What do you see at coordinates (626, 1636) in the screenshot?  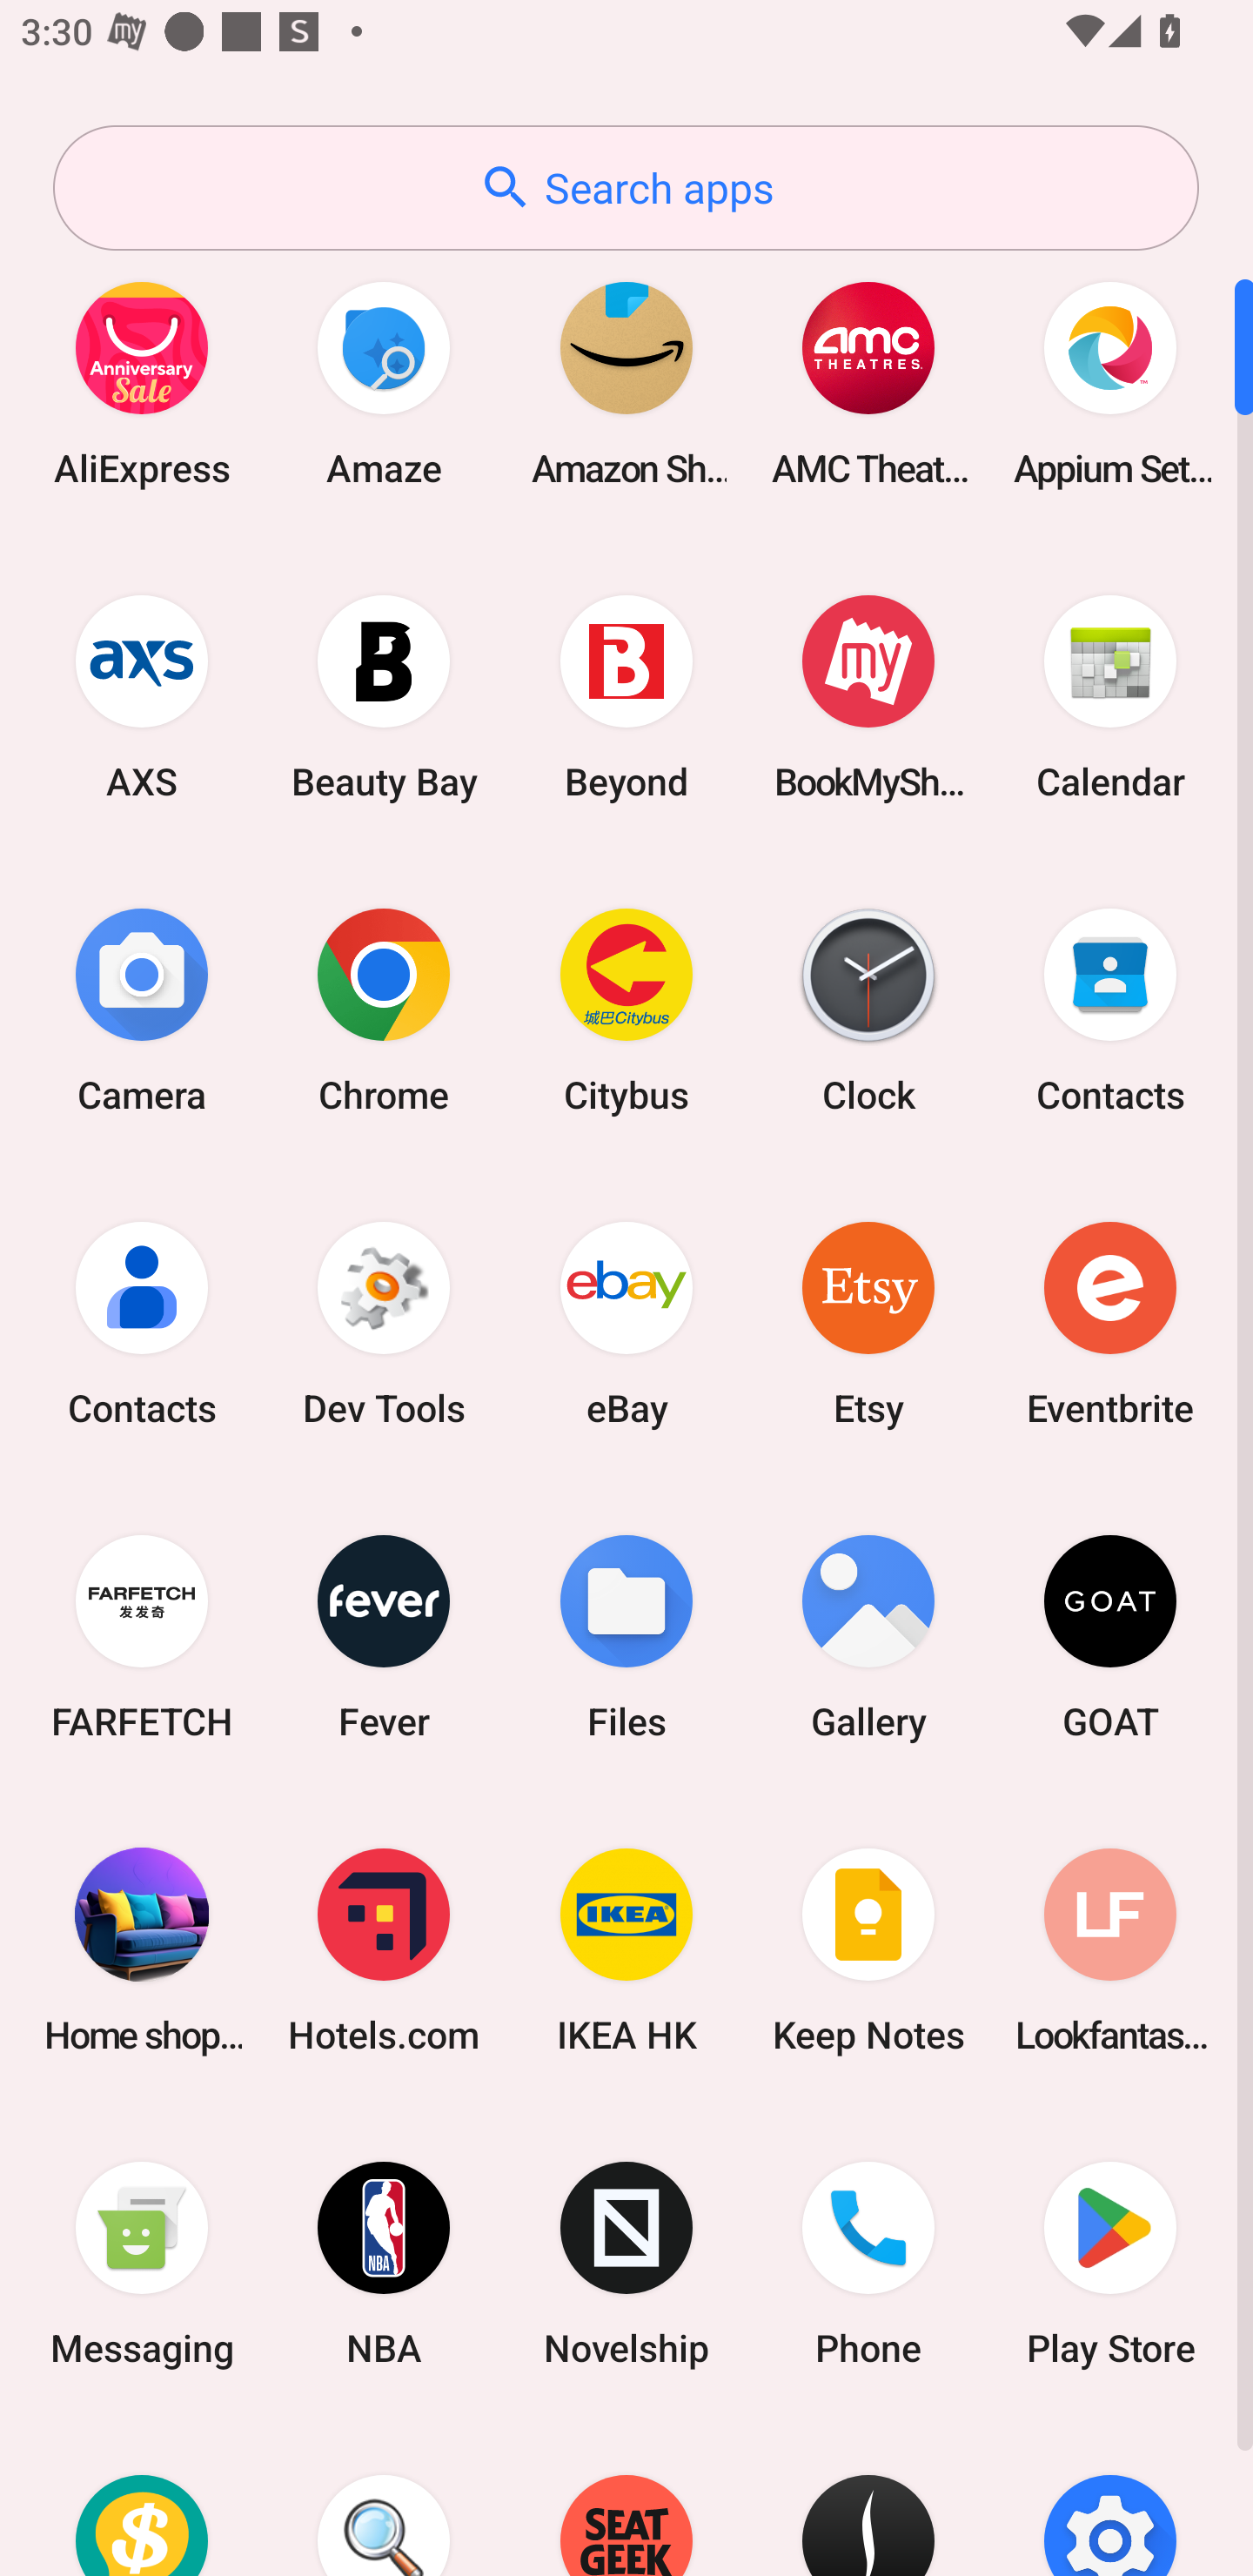 I see `Files` at bounding box center [626, 1636].